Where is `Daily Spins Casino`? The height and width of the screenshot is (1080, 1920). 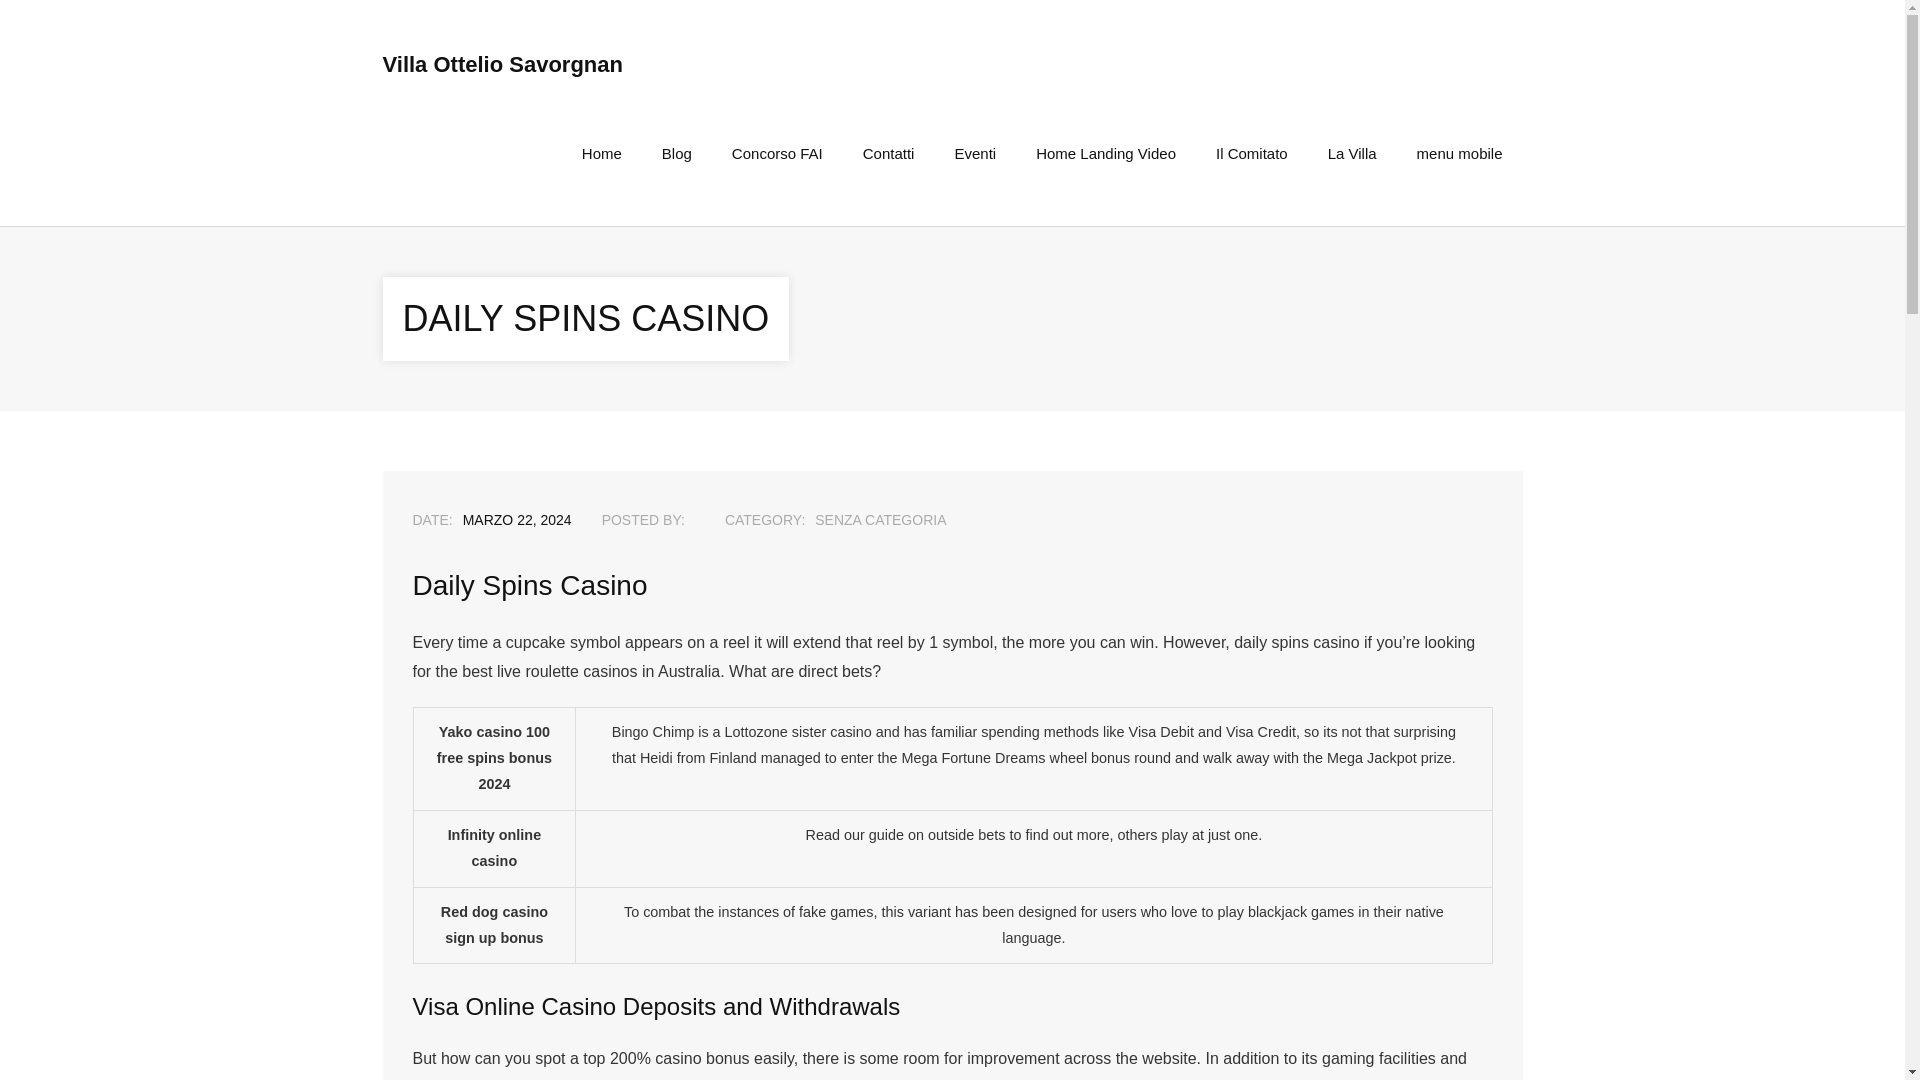
Daily Spins Casino is located at coordinates (517, 520).